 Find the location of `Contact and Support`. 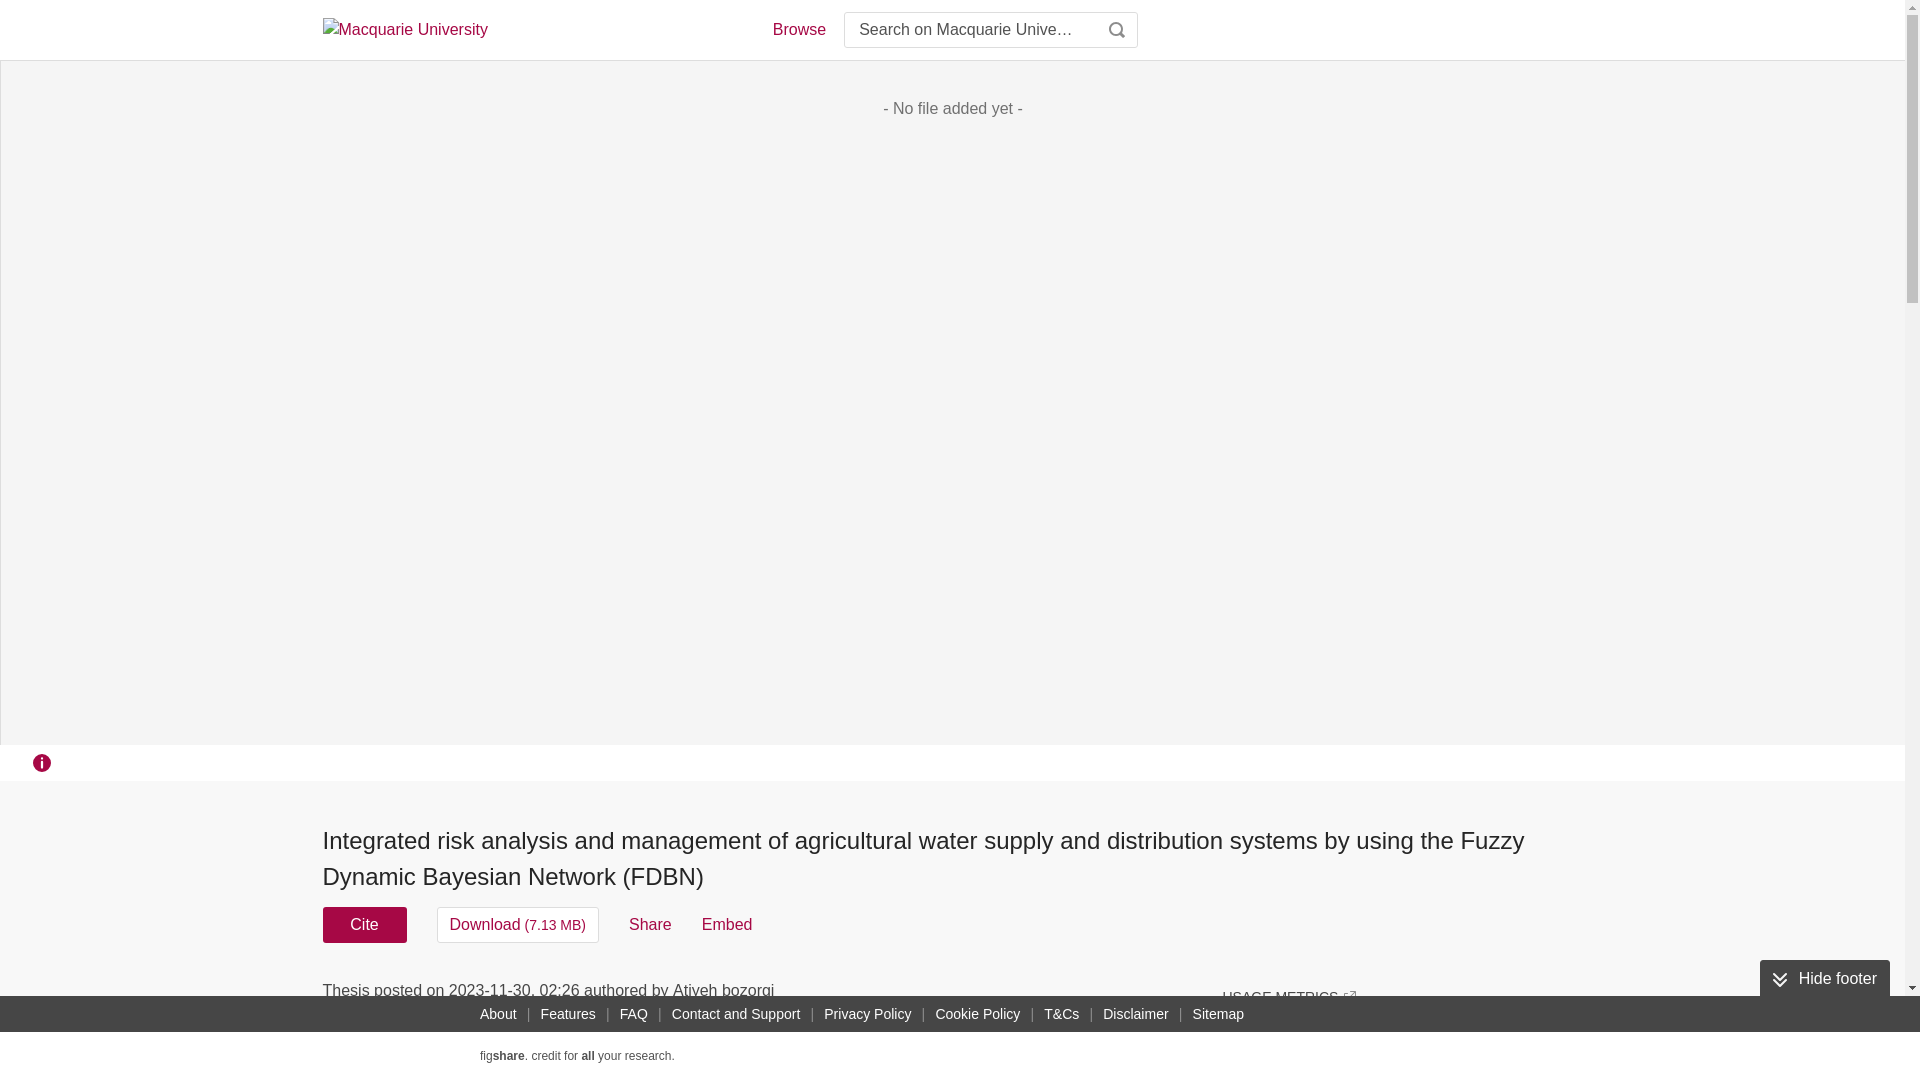

Contact and Support is located at coordinates (736, 1014).